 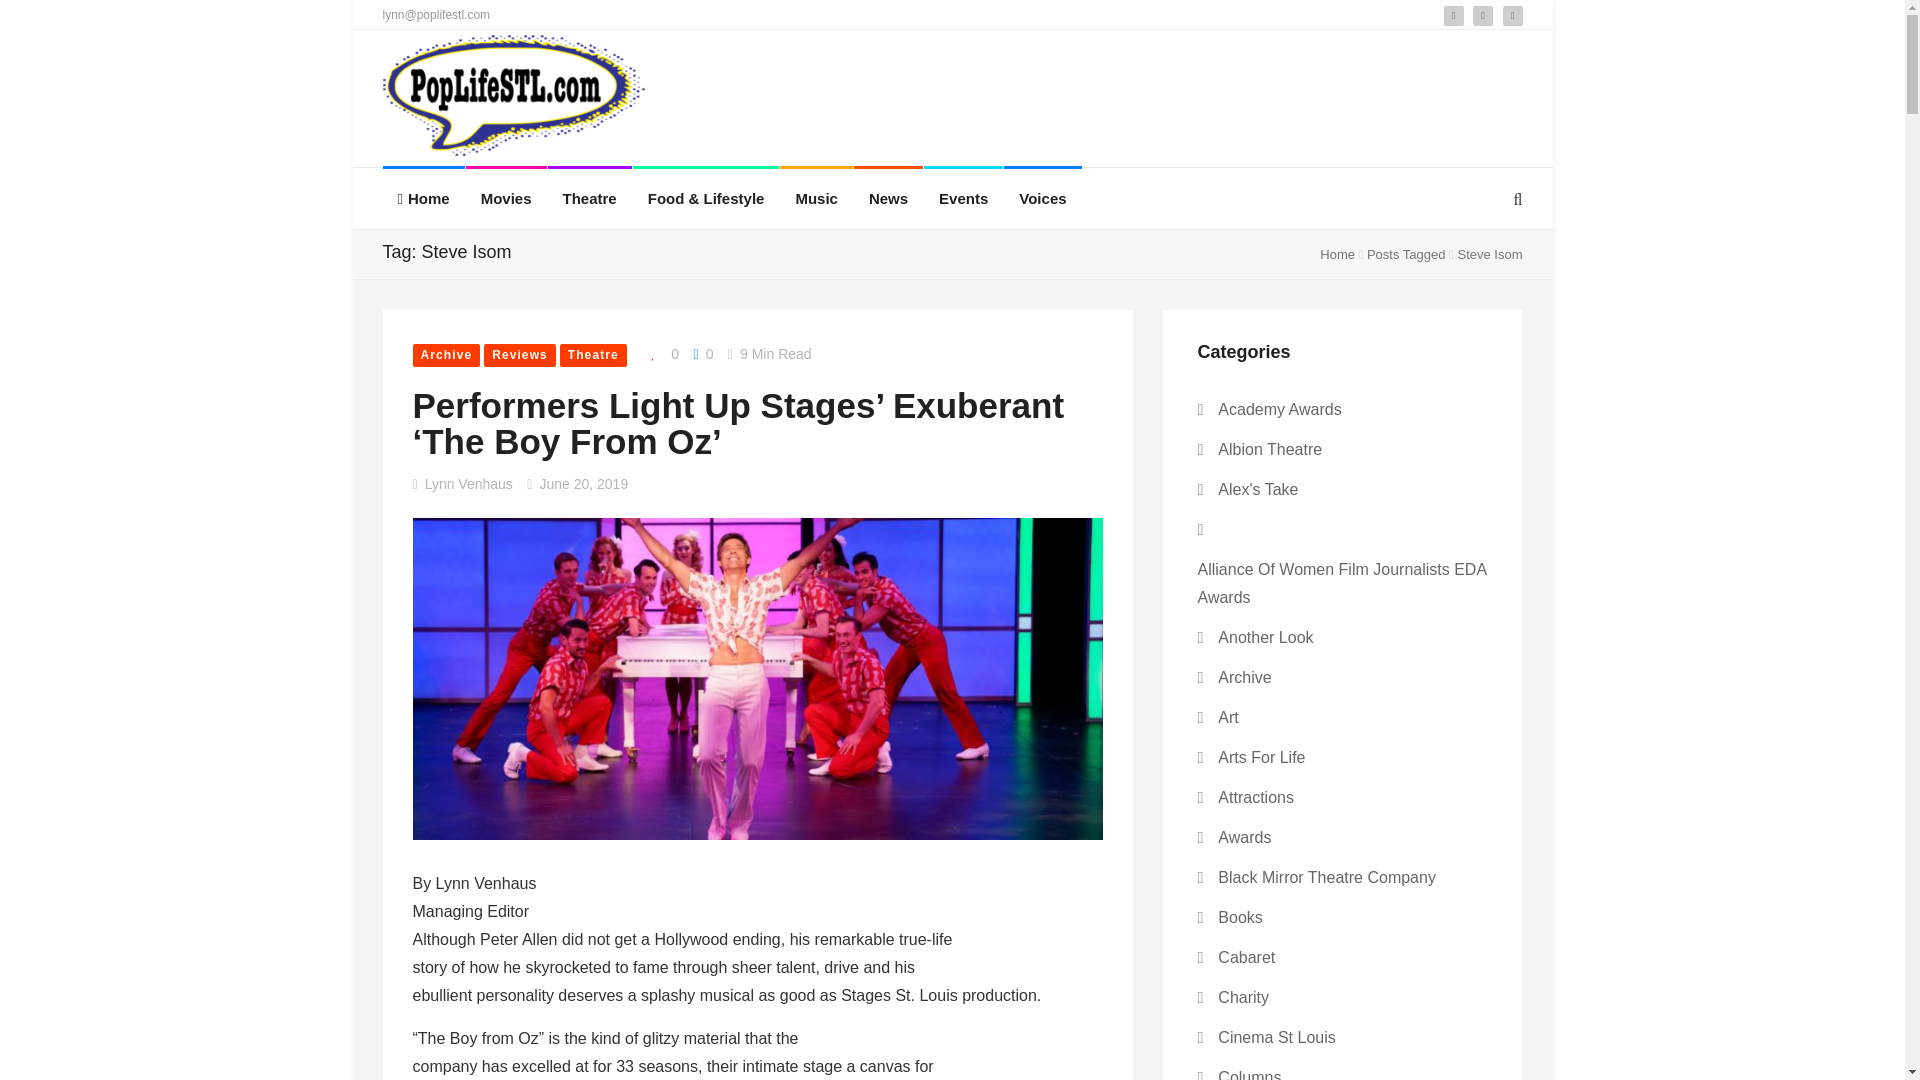 What do you see at coordinates (446, 356) in the screenshot?
I see `Archive` at bounding box center [446, 356].